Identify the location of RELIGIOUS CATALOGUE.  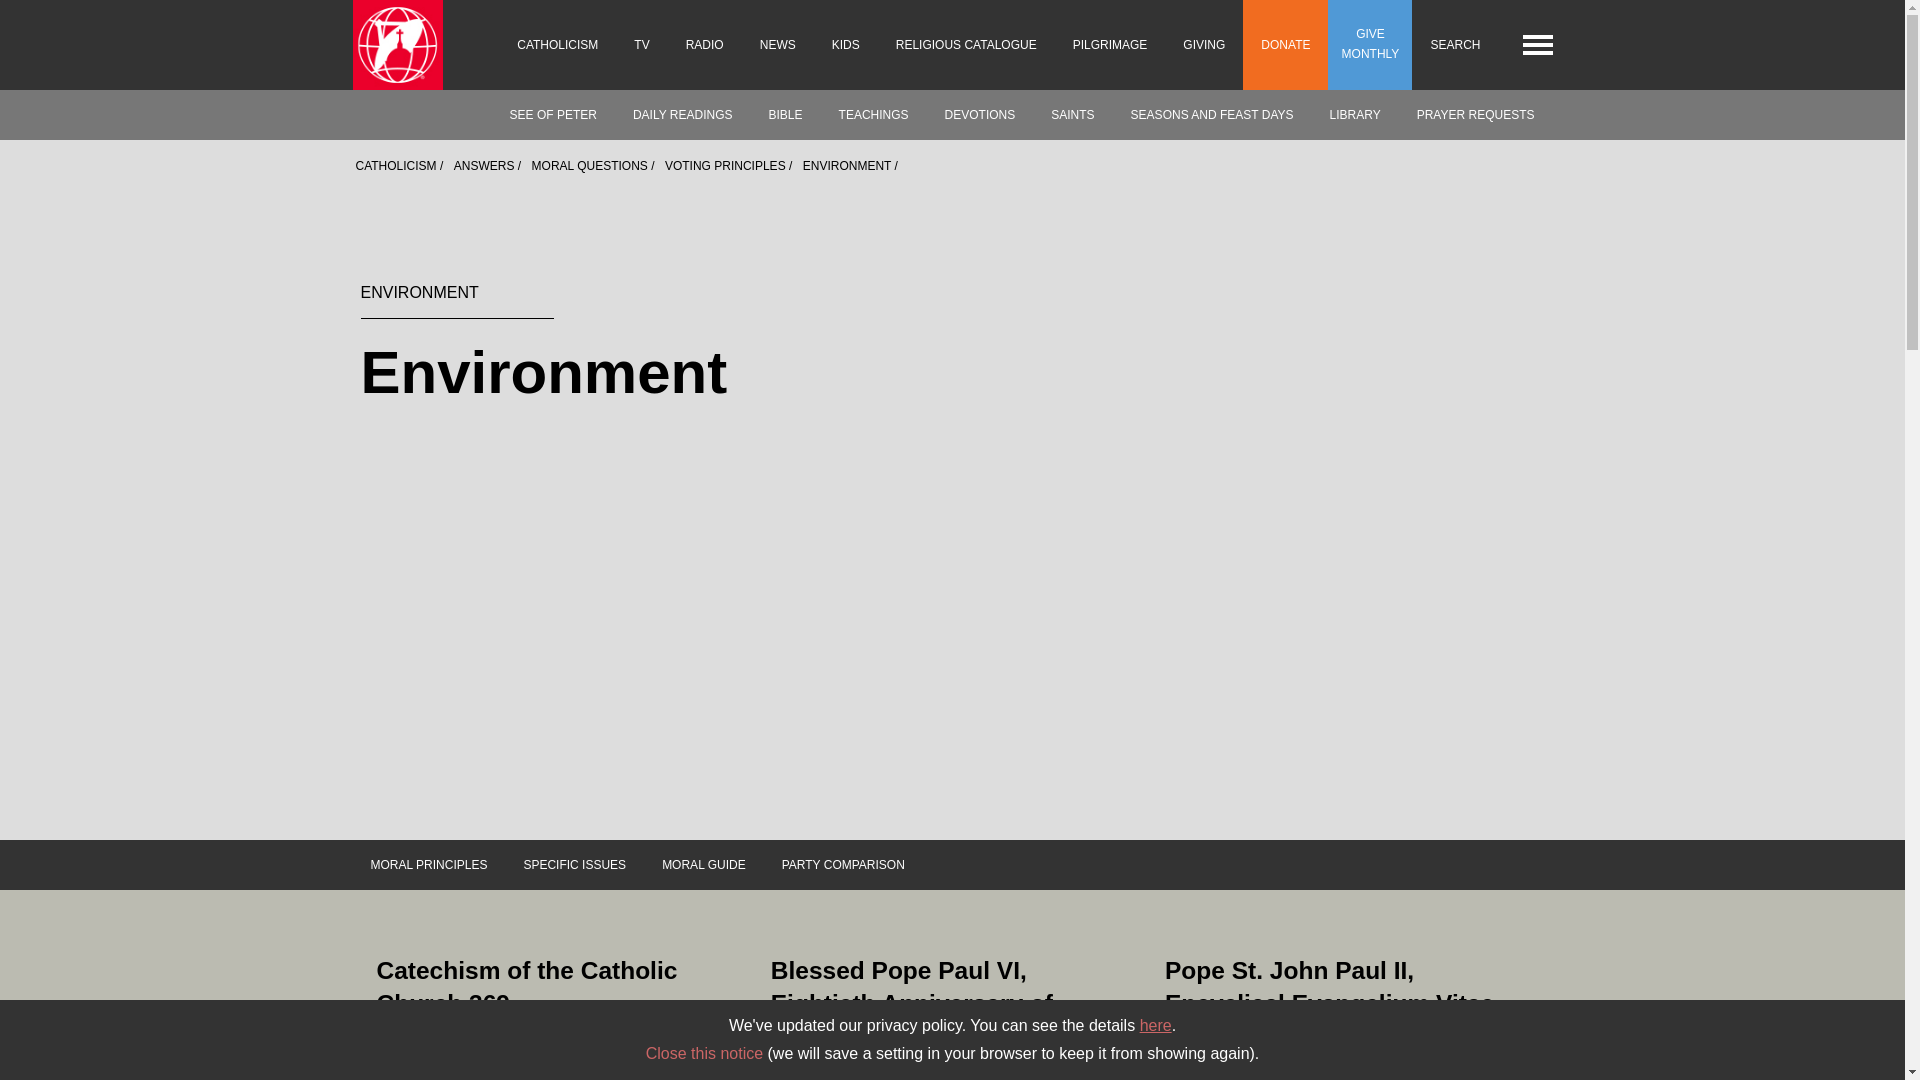
(966, 44).